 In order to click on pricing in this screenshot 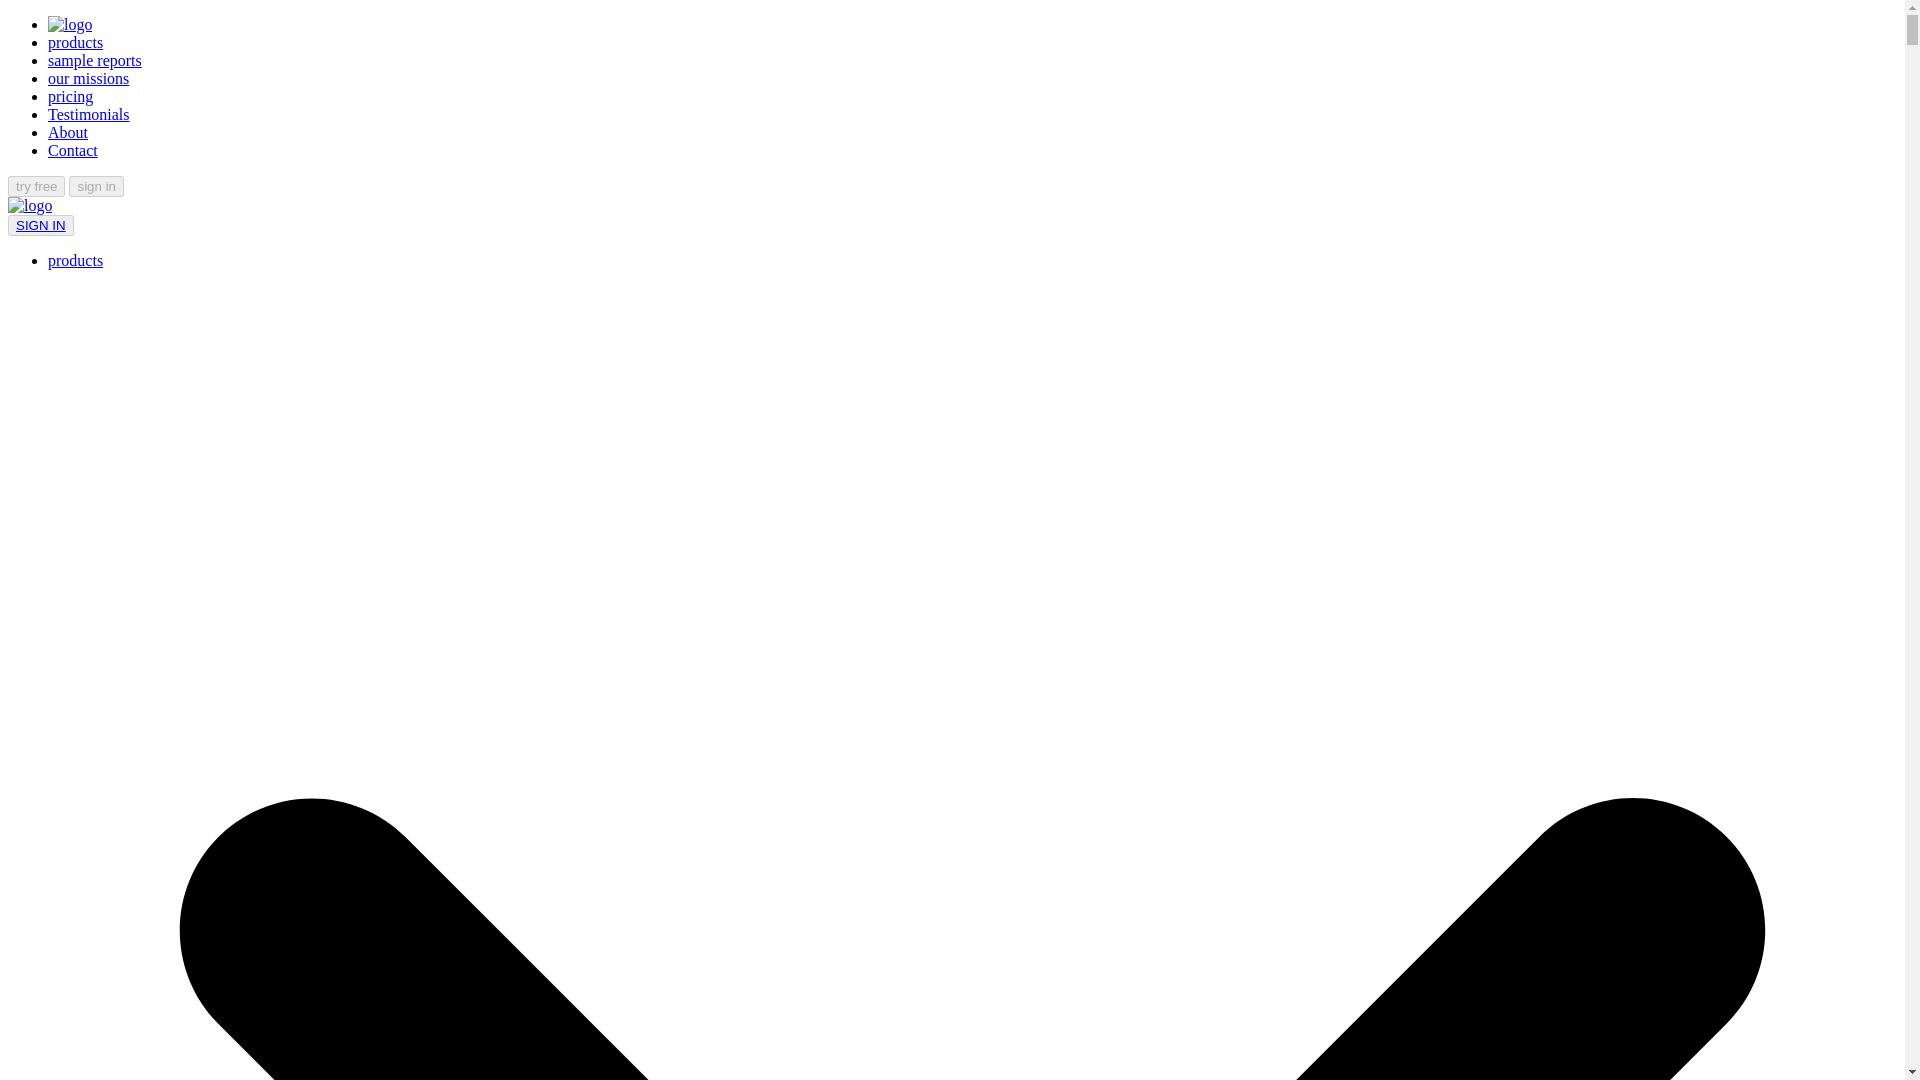, I will do `click(70, 96)`.